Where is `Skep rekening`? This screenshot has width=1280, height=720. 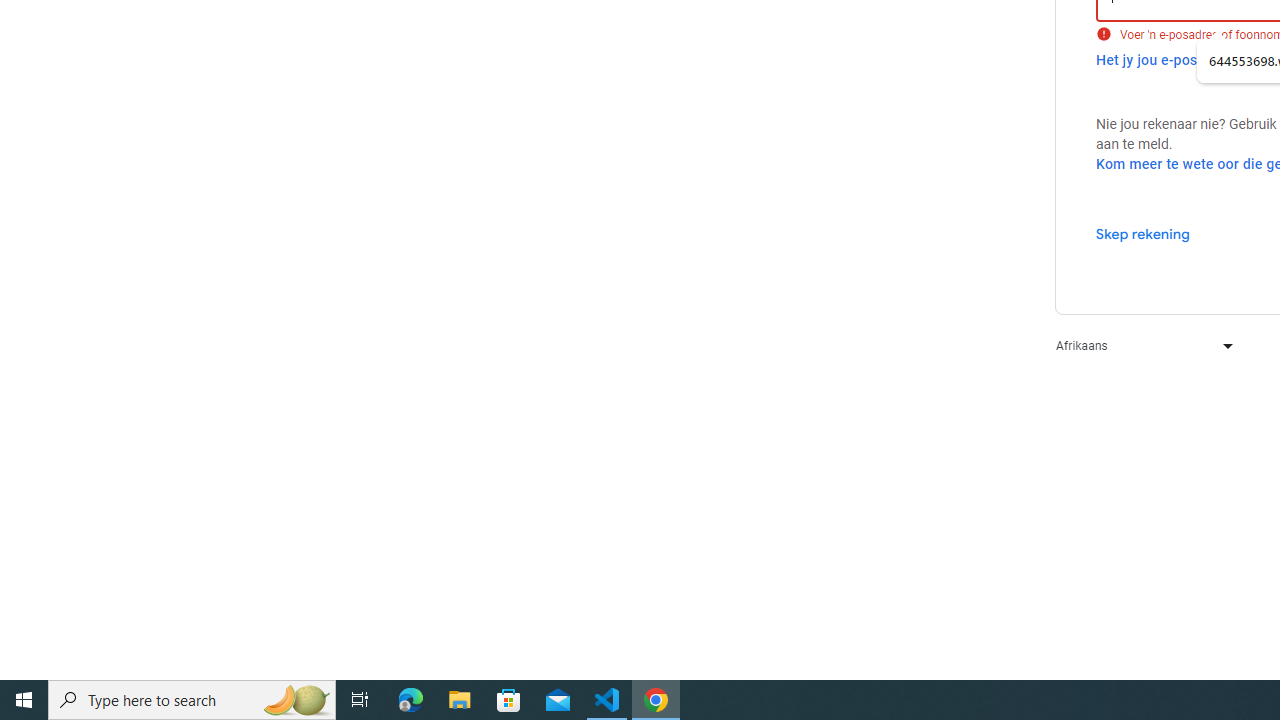
Skep rekening is located at coordinates (1142, 233).